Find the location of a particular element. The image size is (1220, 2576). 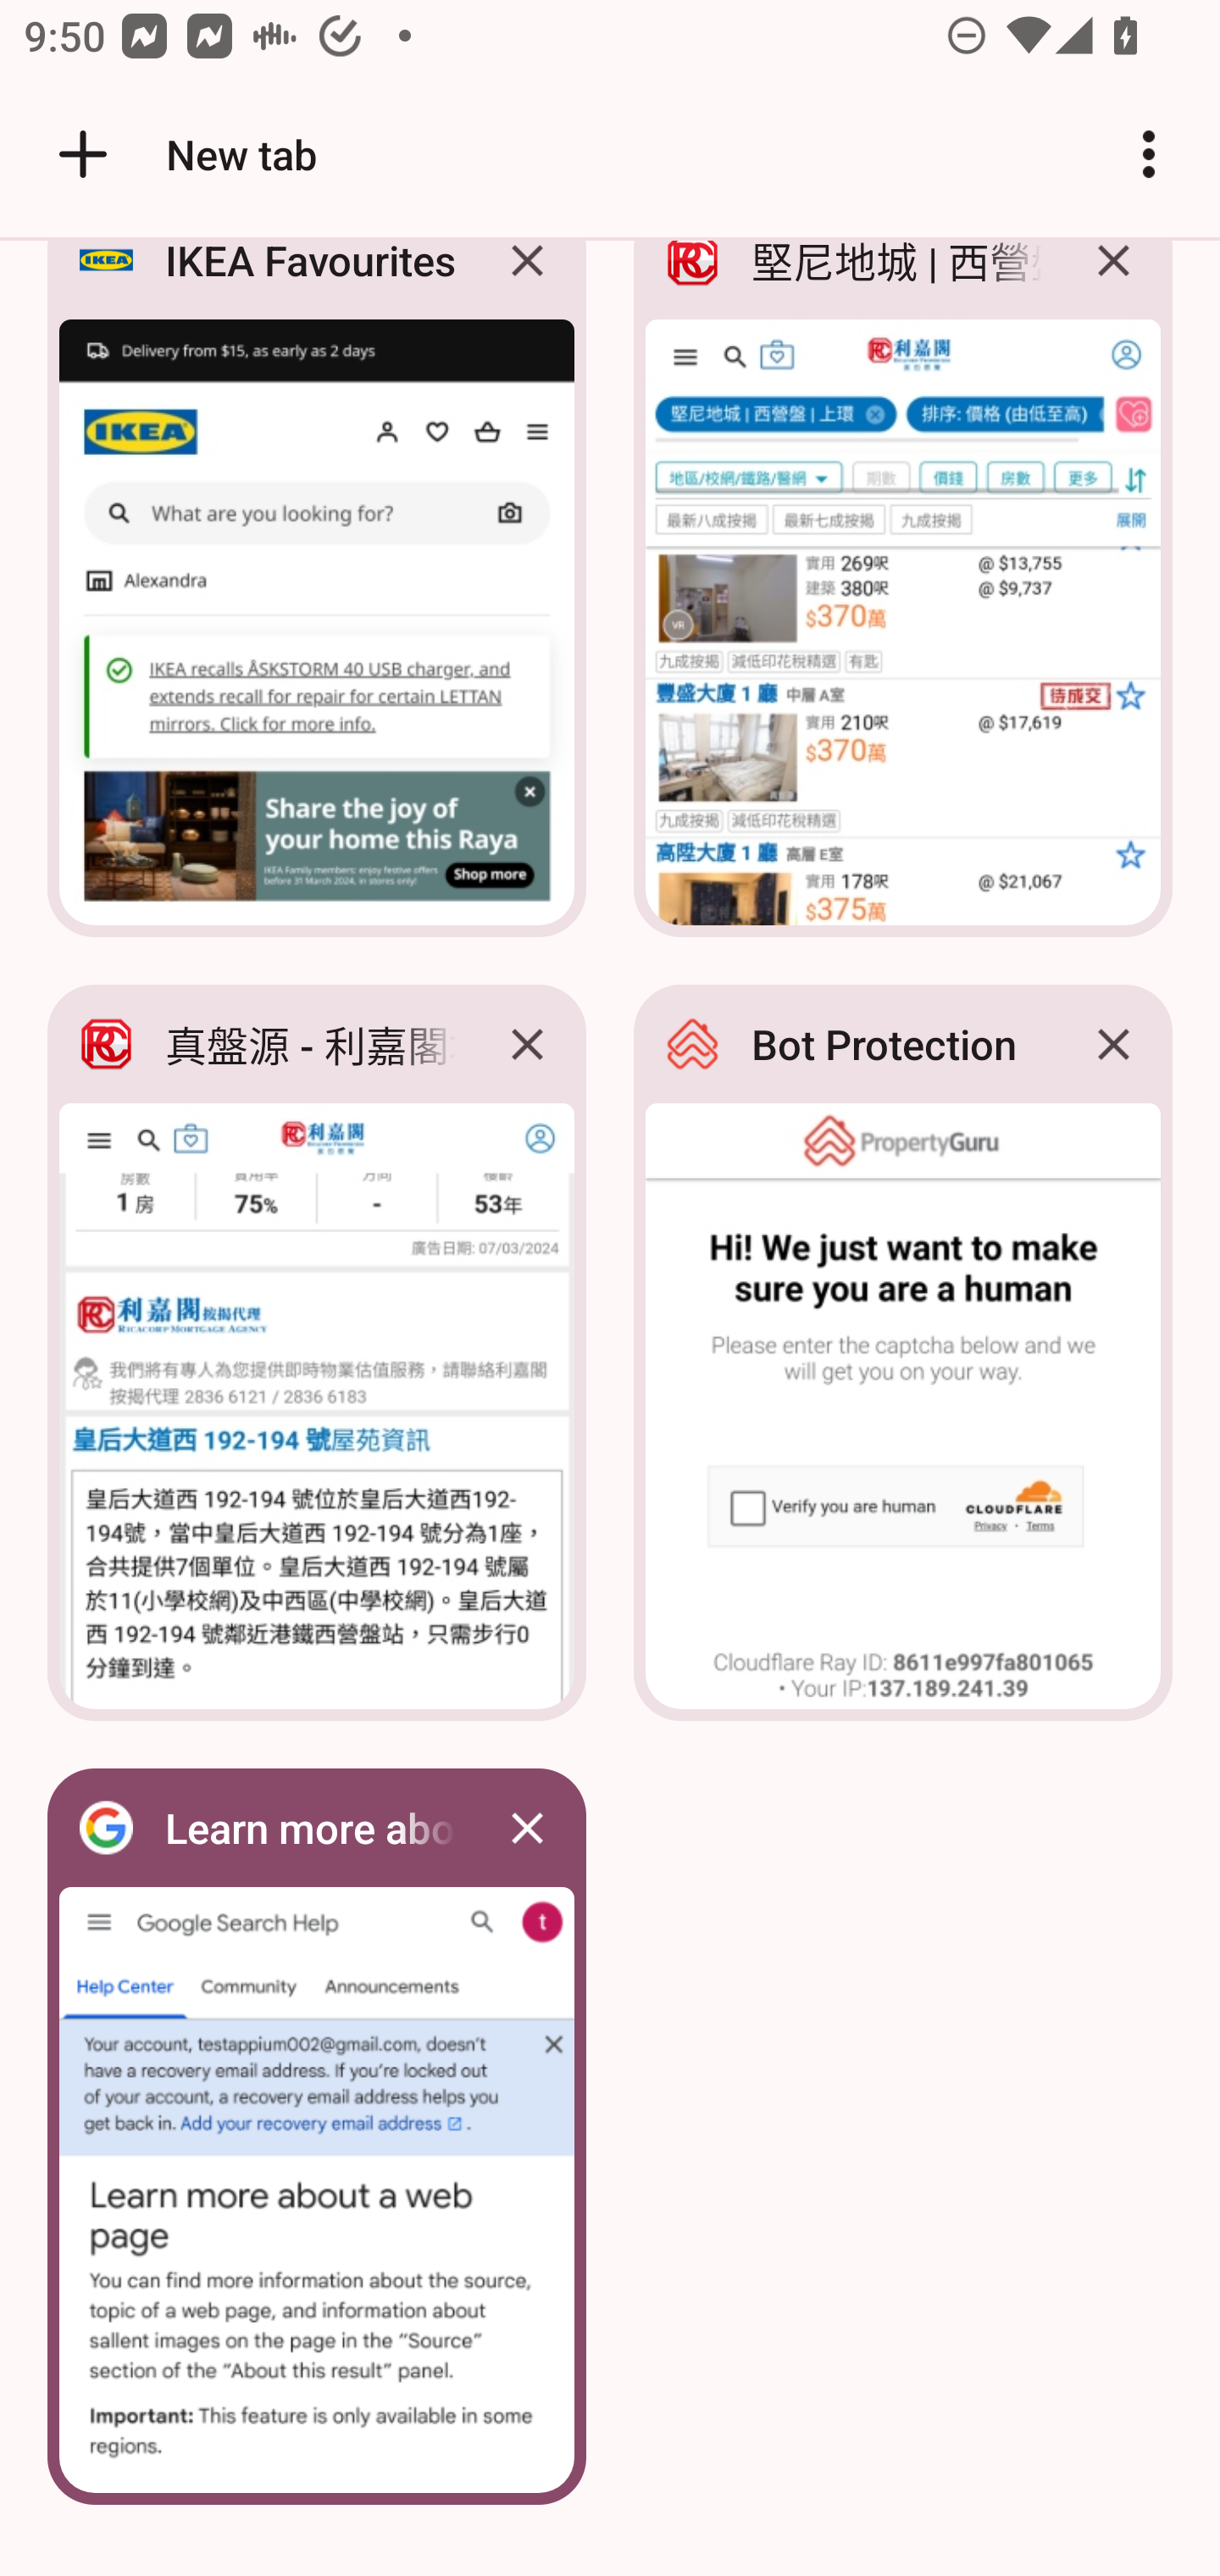

Close Bot Protection tab is located at coordinates (1113, 1044).